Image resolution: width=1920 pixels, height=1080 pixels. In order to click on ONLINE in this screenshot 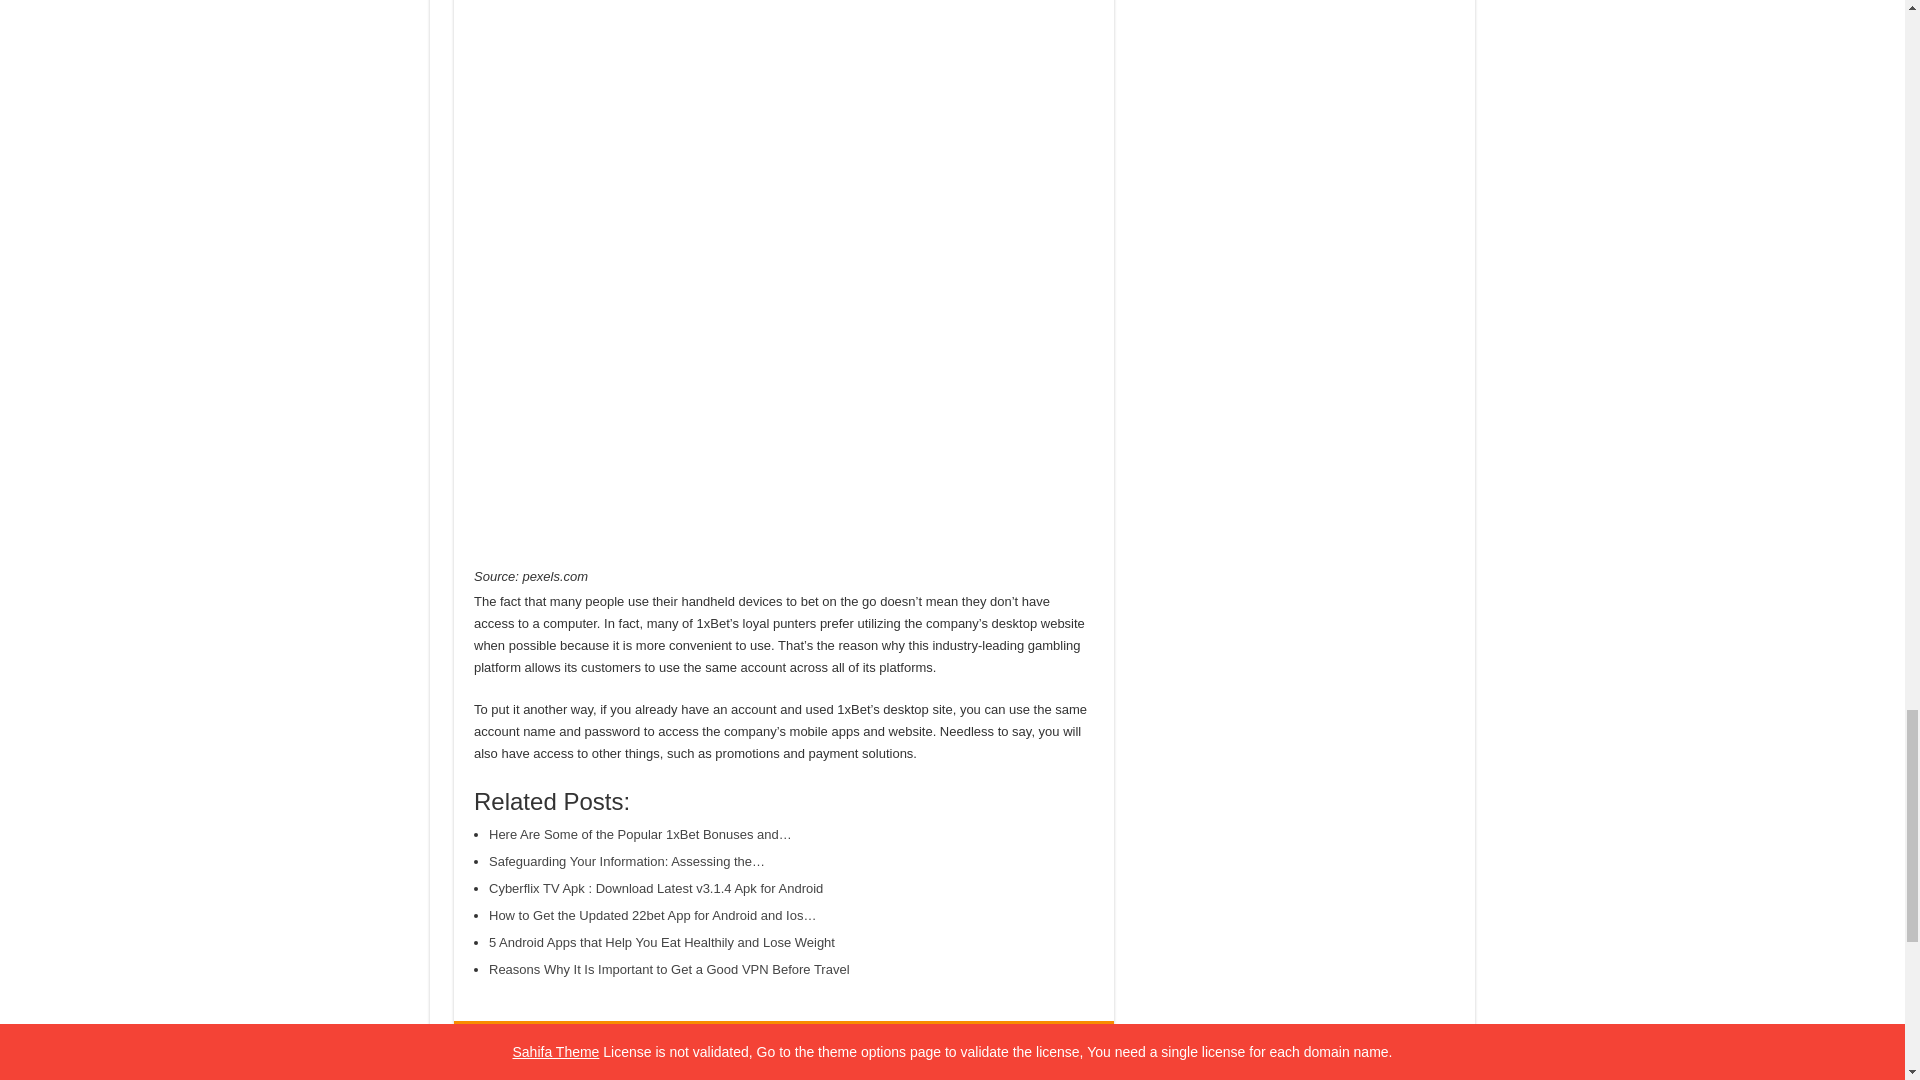, I will do `click(829, 1044)`.